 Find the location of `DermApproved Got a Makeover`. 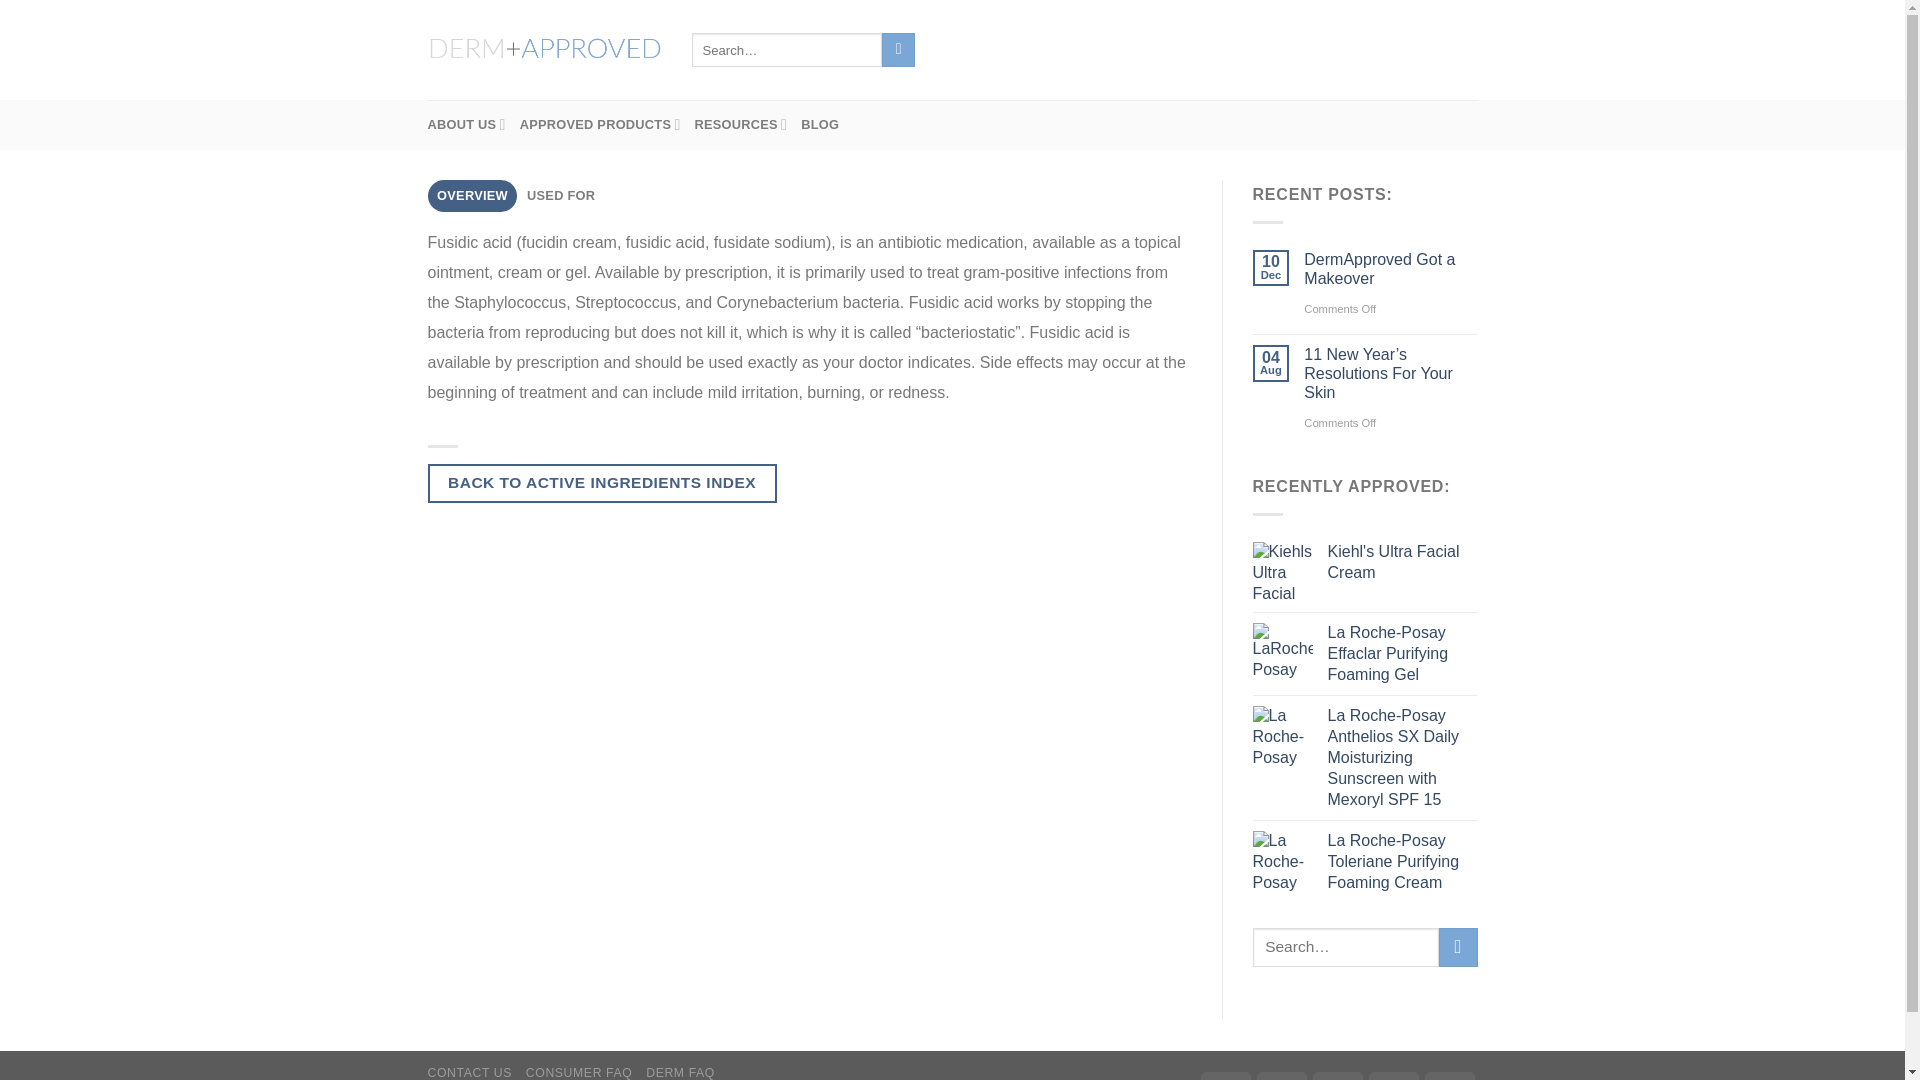

DermApproved Got a Makeover is located at coordinates (1390, 268).